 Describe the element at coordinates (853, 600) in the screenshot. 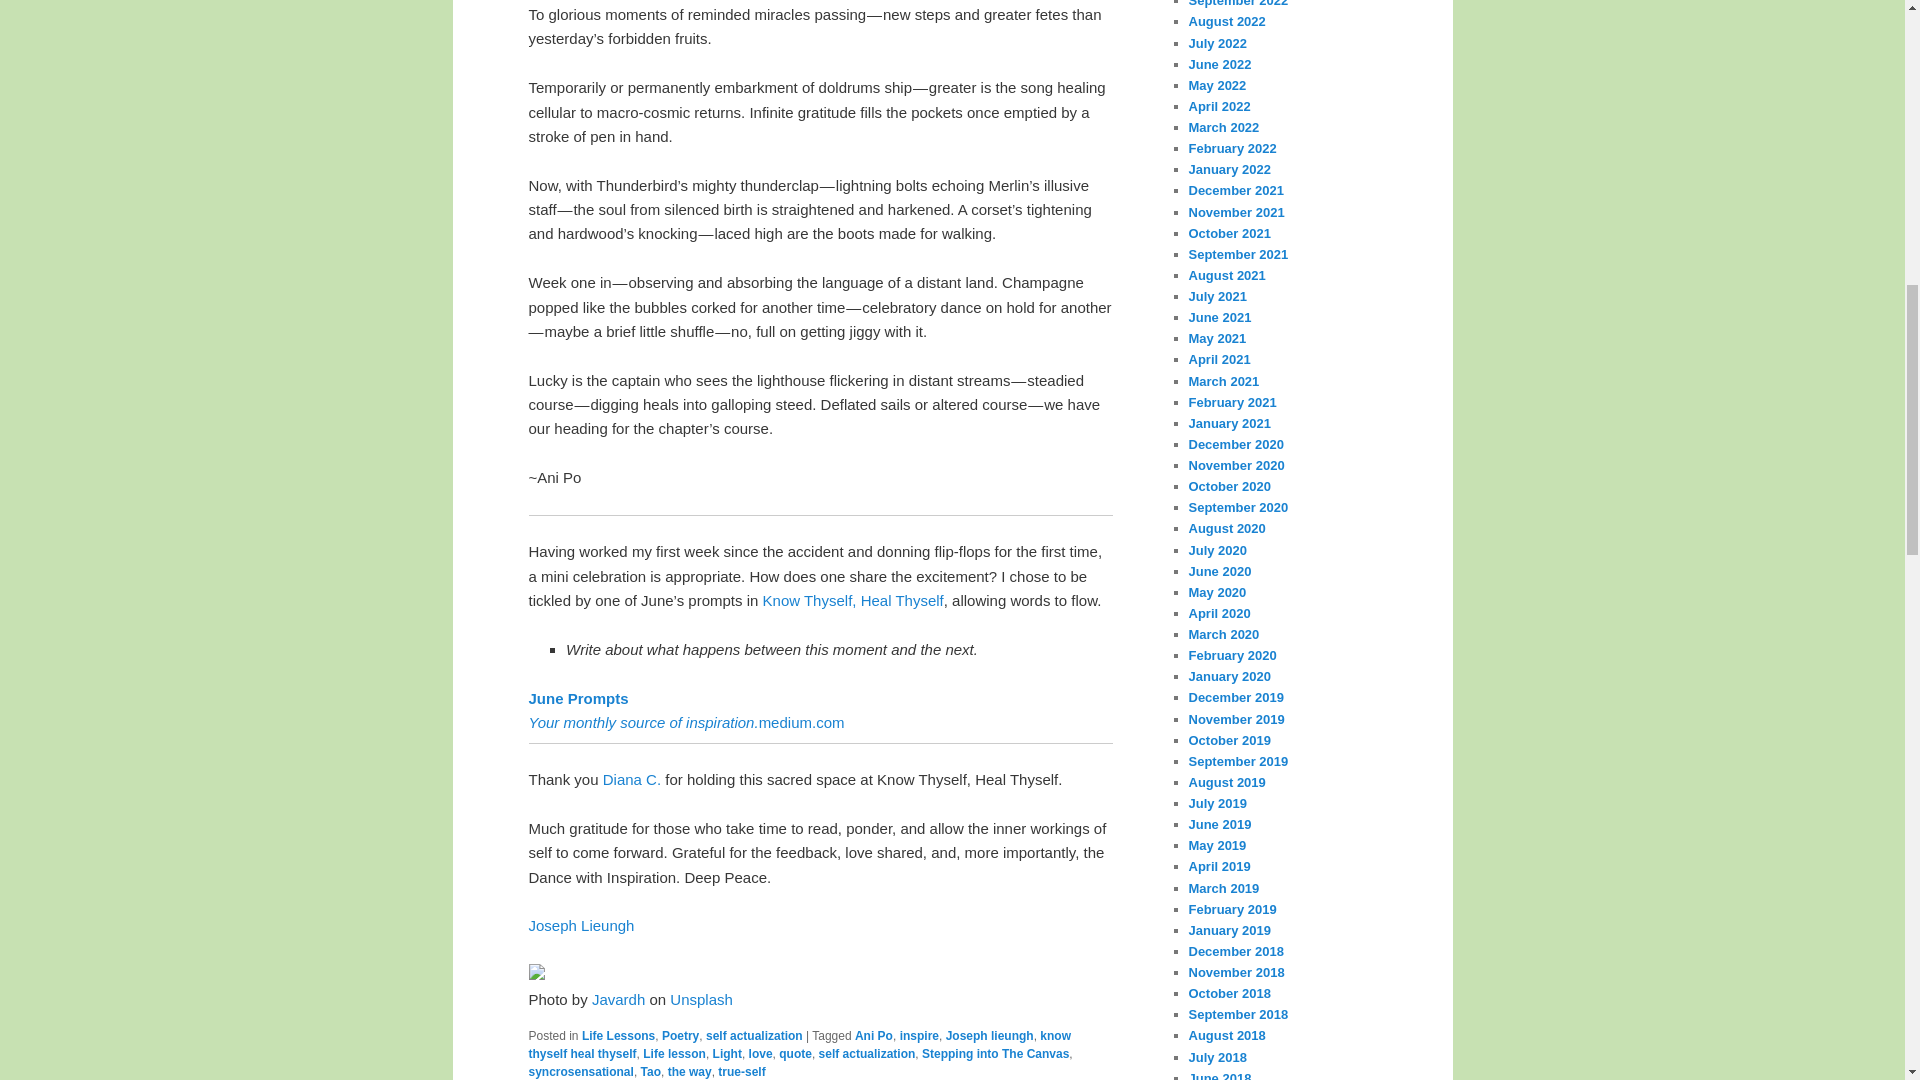

I see `Know Thyself, Heal Thyself` at that location.